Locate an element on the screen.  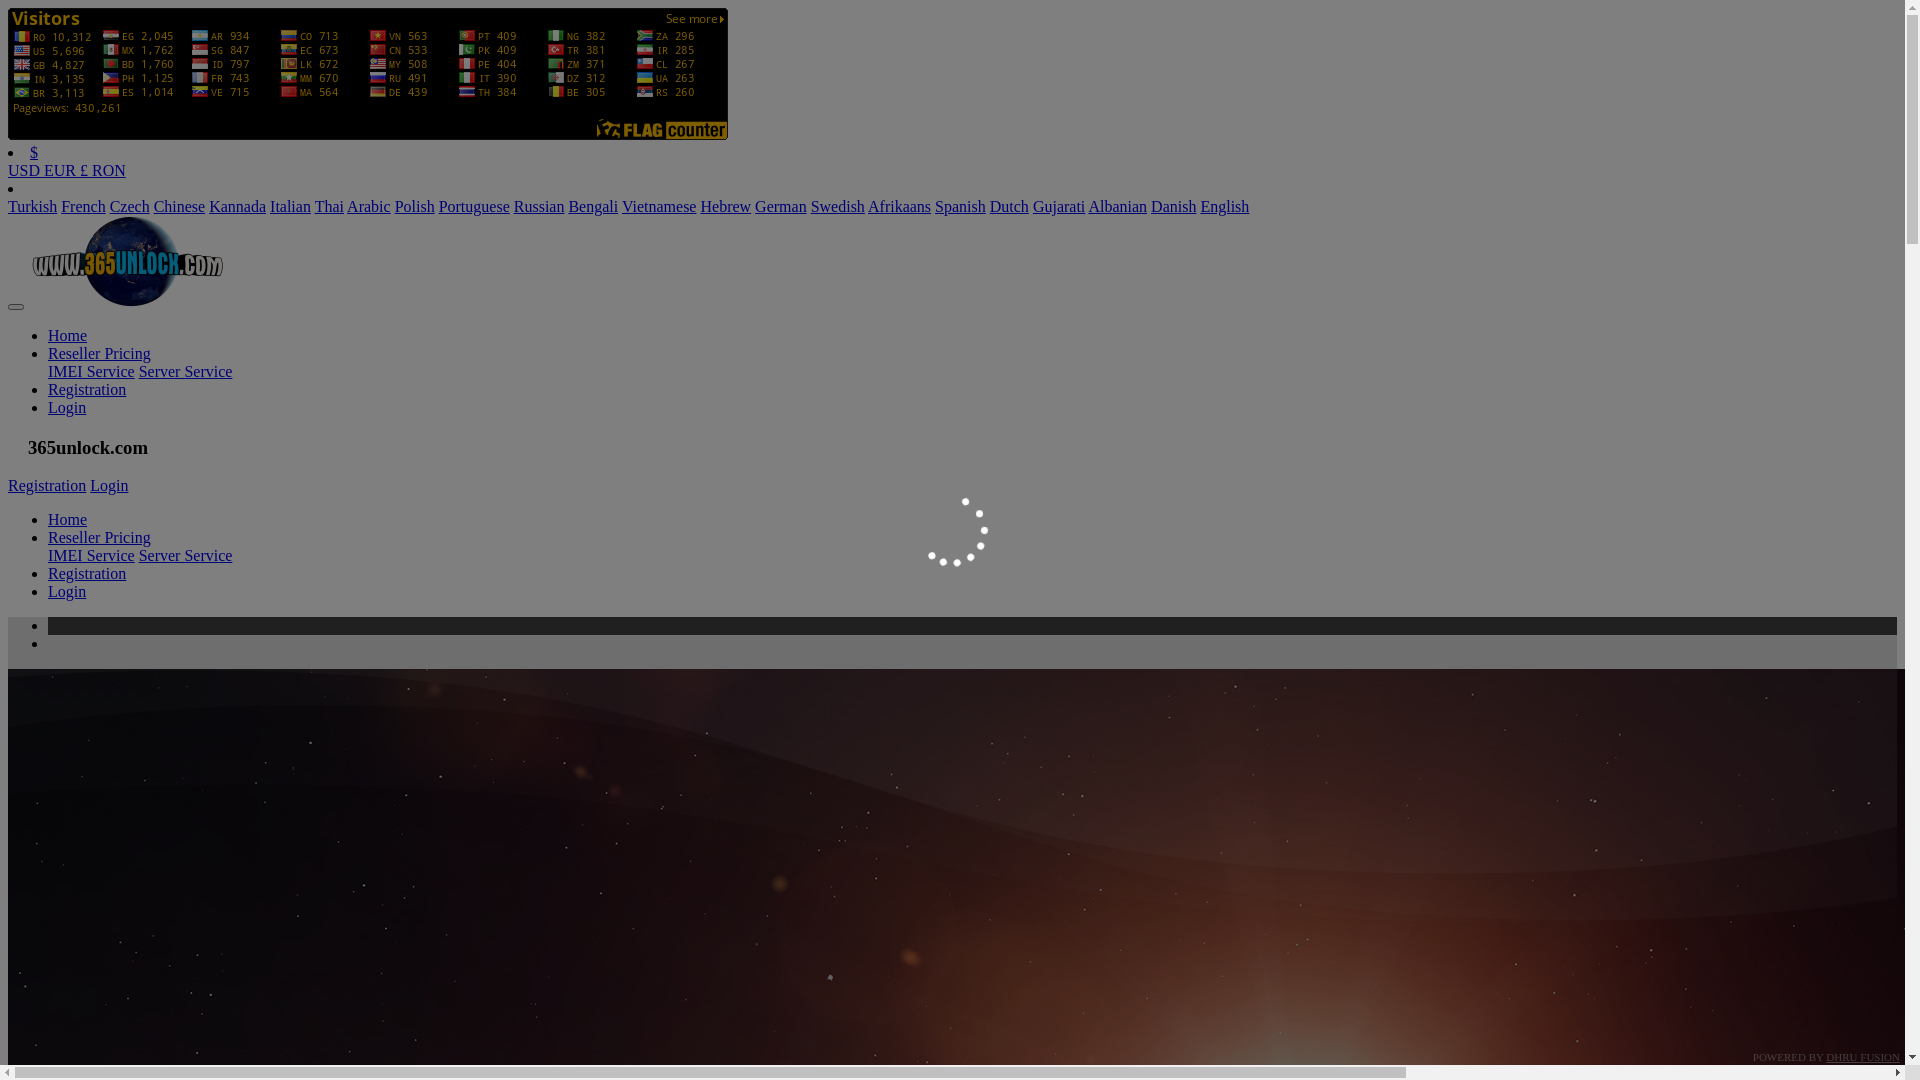
Czech is located at coordinates (130, 206).